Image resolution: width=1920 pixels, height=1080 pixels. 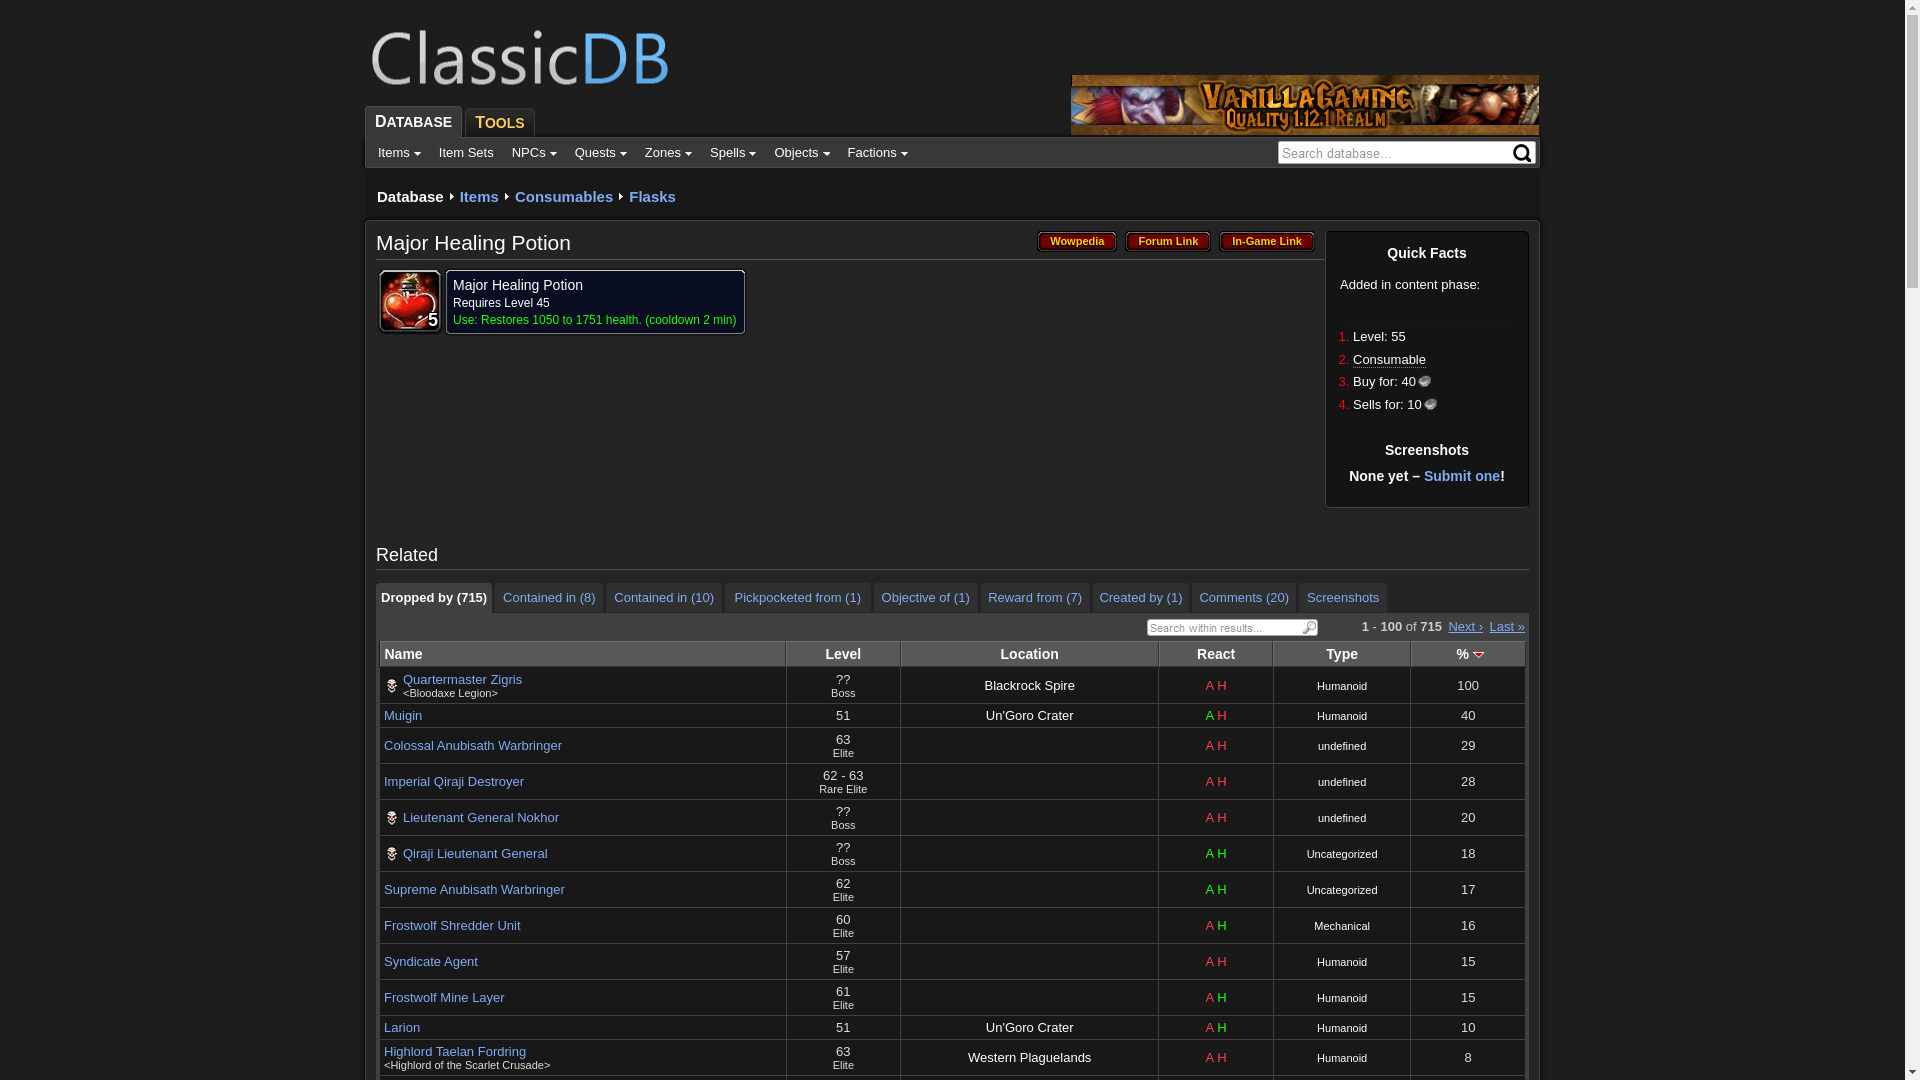 What do you see at coordinates (733, 152) in the screenshot?
I see `Spells` at bounding box center [733, 152].